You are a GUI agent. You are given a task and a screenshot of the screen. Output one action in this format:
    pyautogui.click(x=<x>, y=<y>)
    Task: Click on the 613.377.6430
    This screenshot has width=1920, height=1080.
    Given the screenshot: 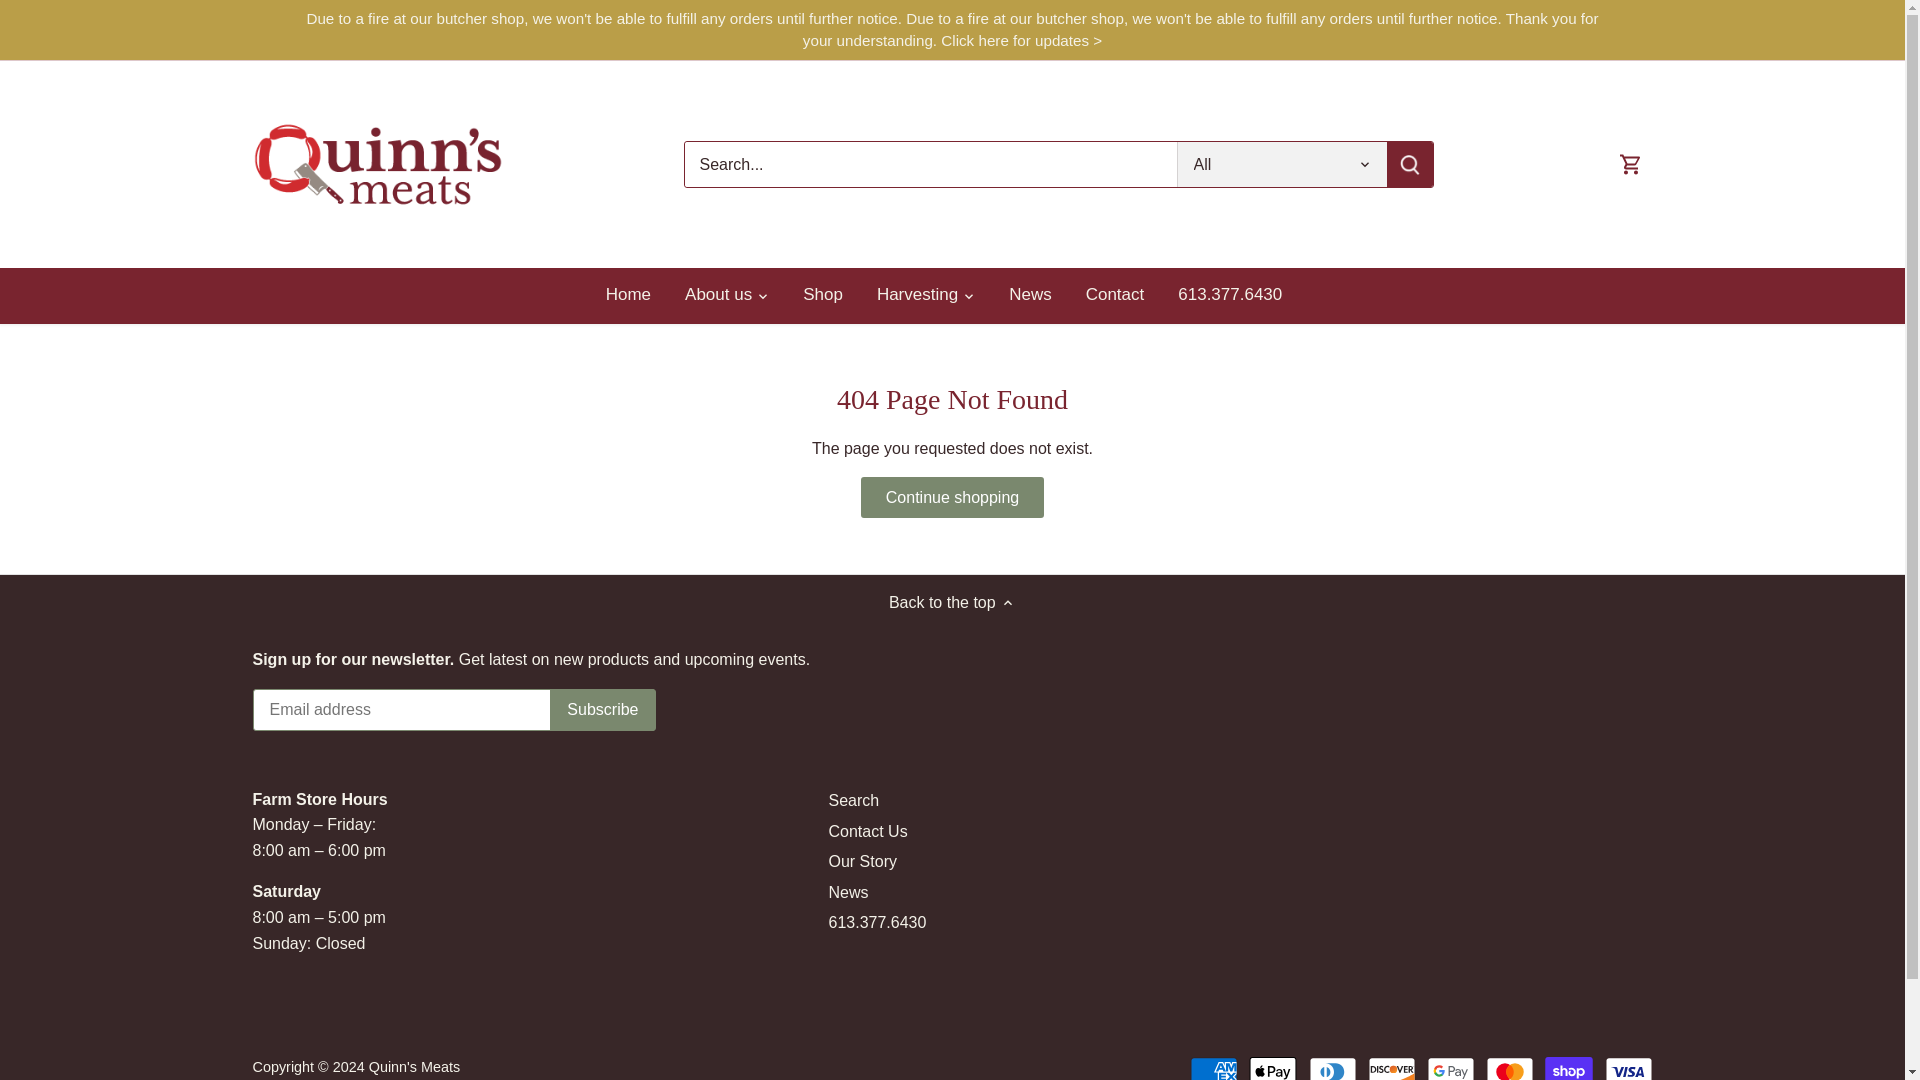 What is the action you would take?
    pyautogui.click(x=1230, y=296)
    